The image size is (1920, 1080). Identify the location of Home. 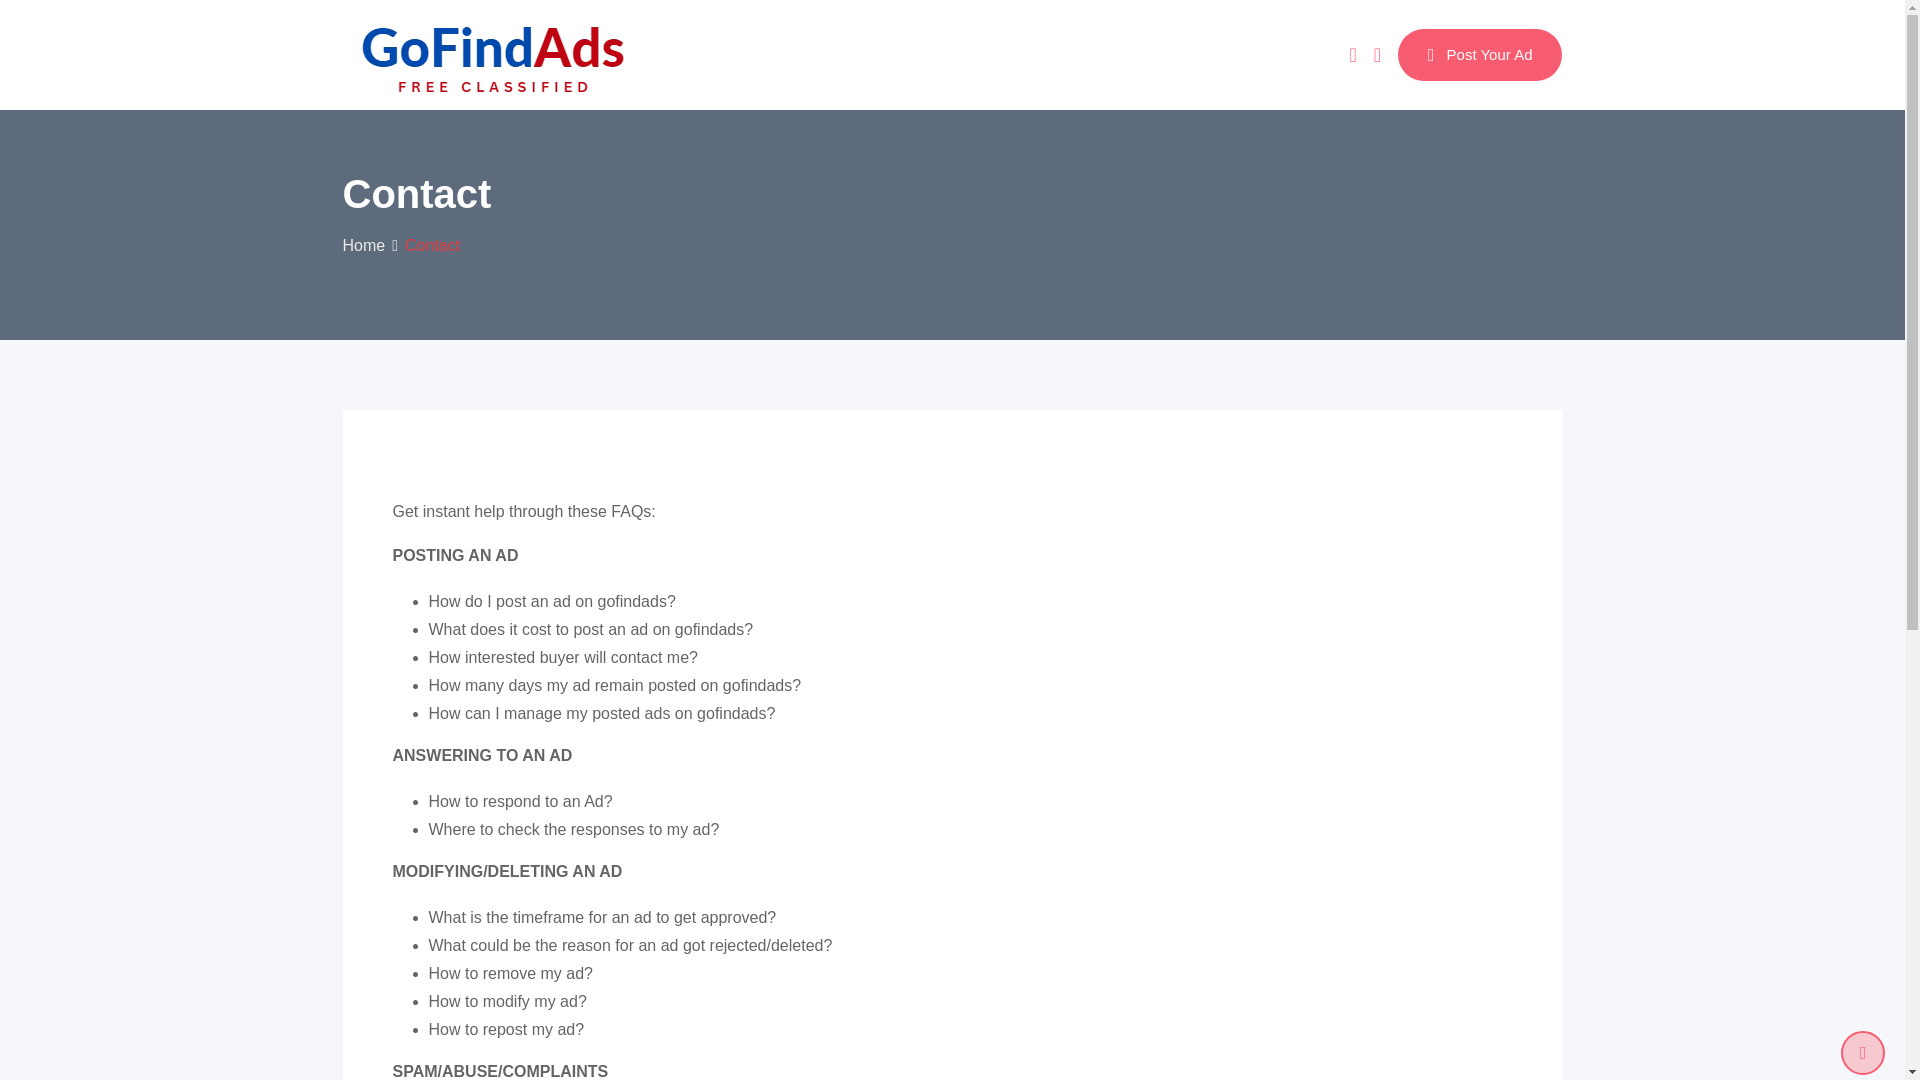
(363, 244).